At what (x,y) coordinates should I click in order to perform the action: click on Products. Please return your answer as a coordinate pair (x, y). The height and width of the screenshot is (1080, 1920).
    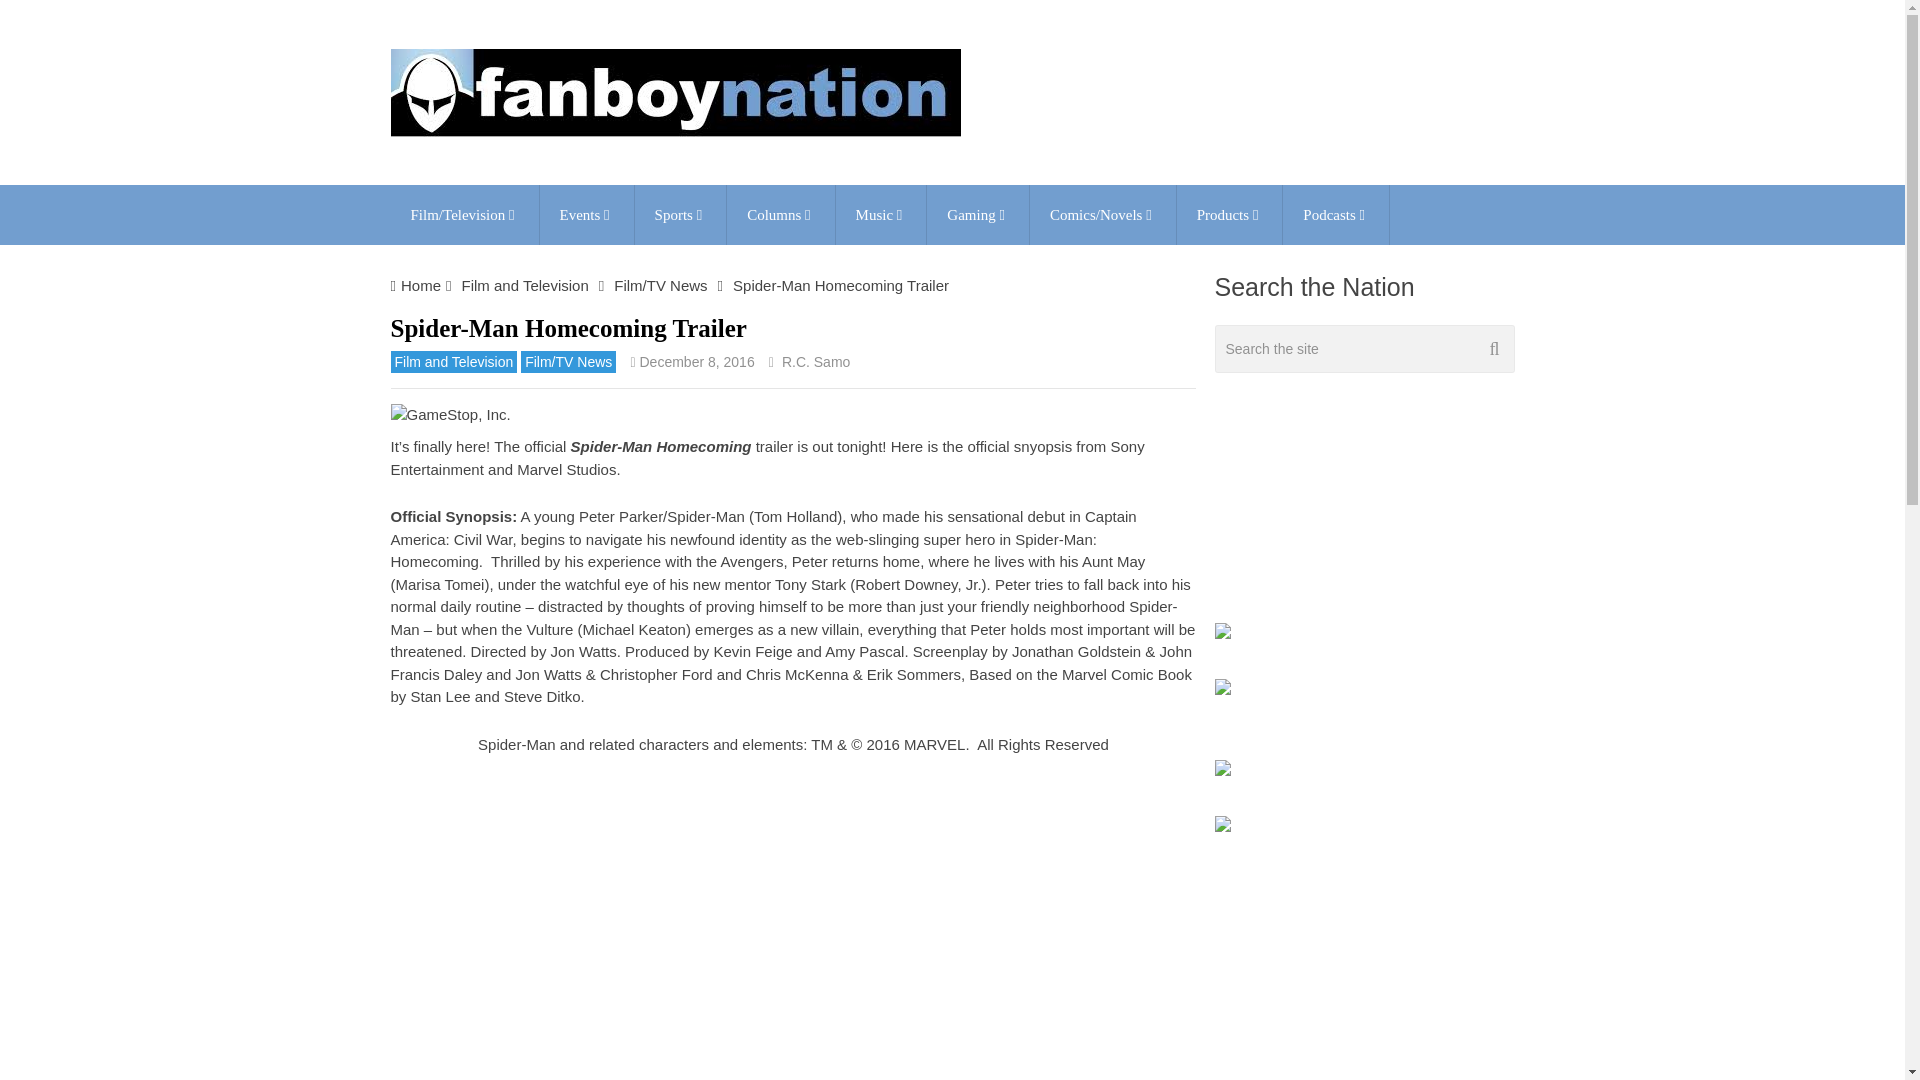
    Looking at the image, I should click on (1229, 214).